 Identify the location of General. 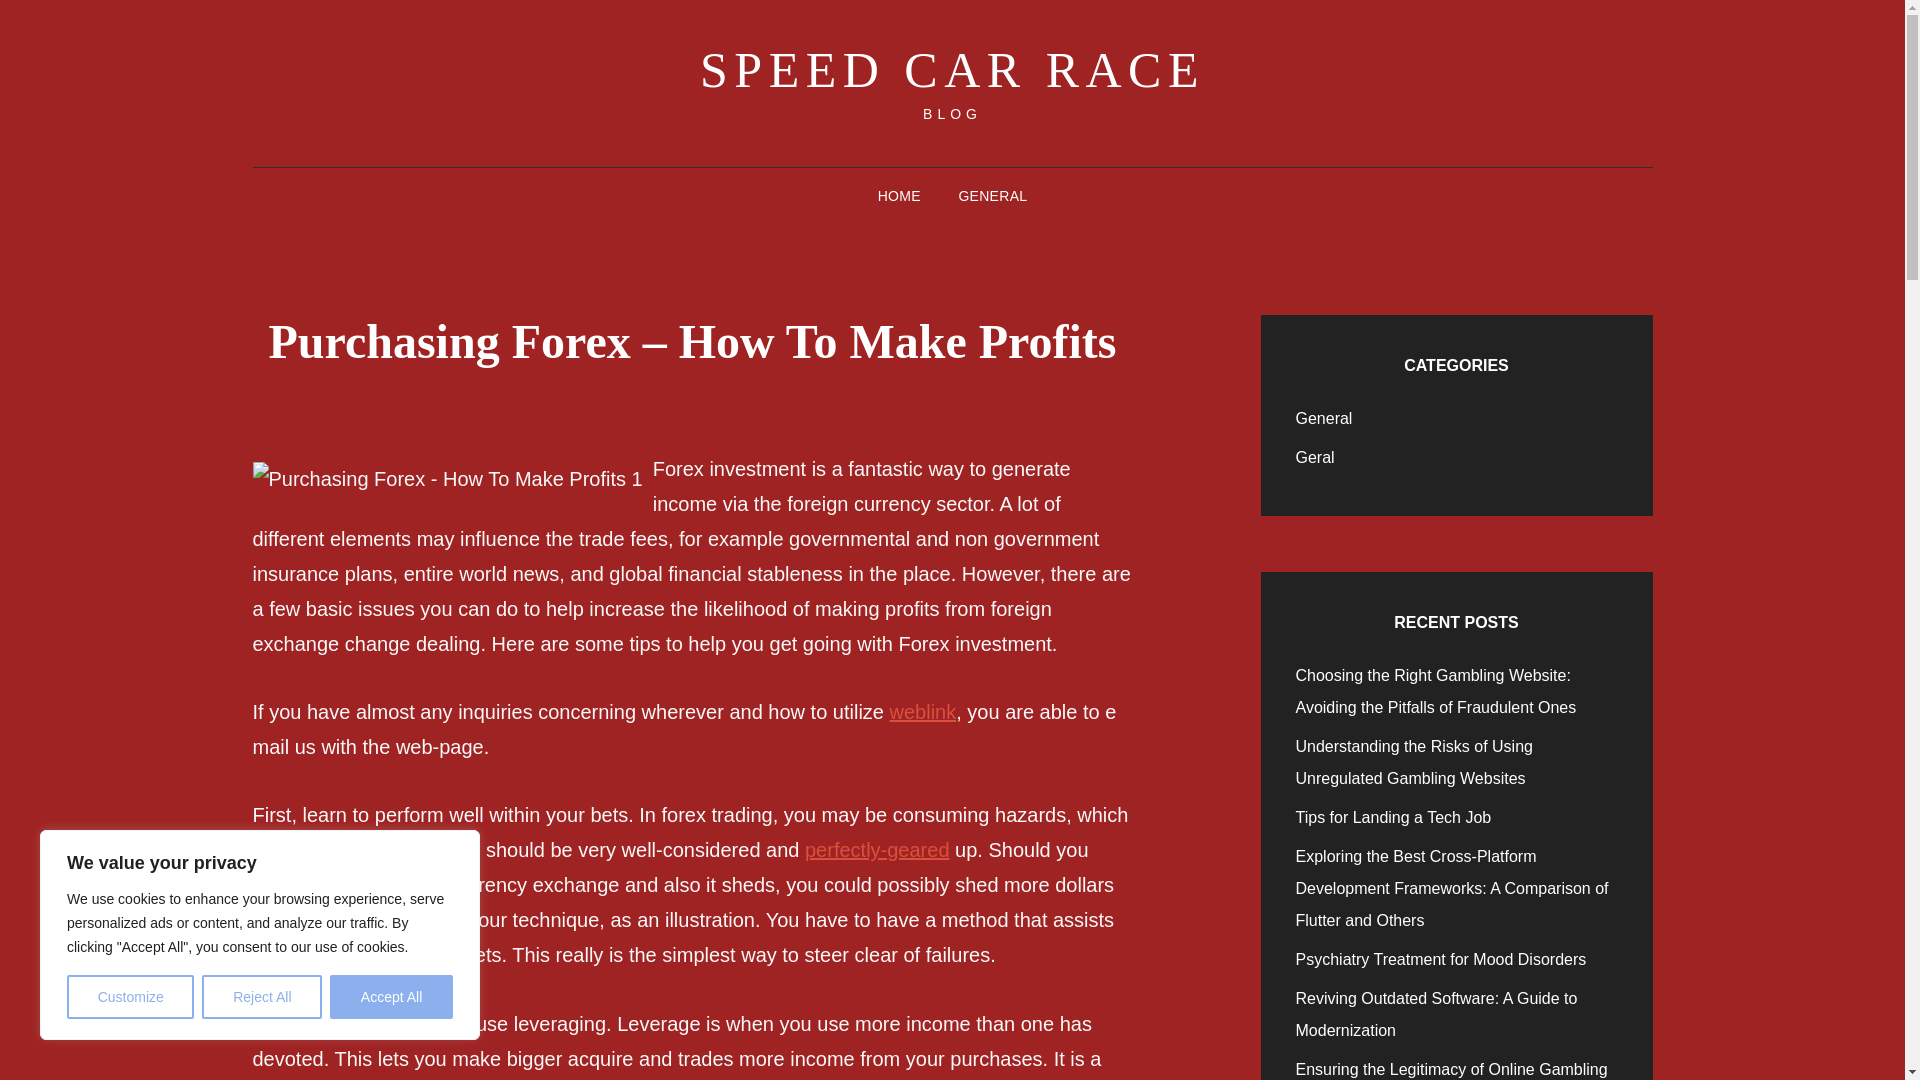
(1324, 418).